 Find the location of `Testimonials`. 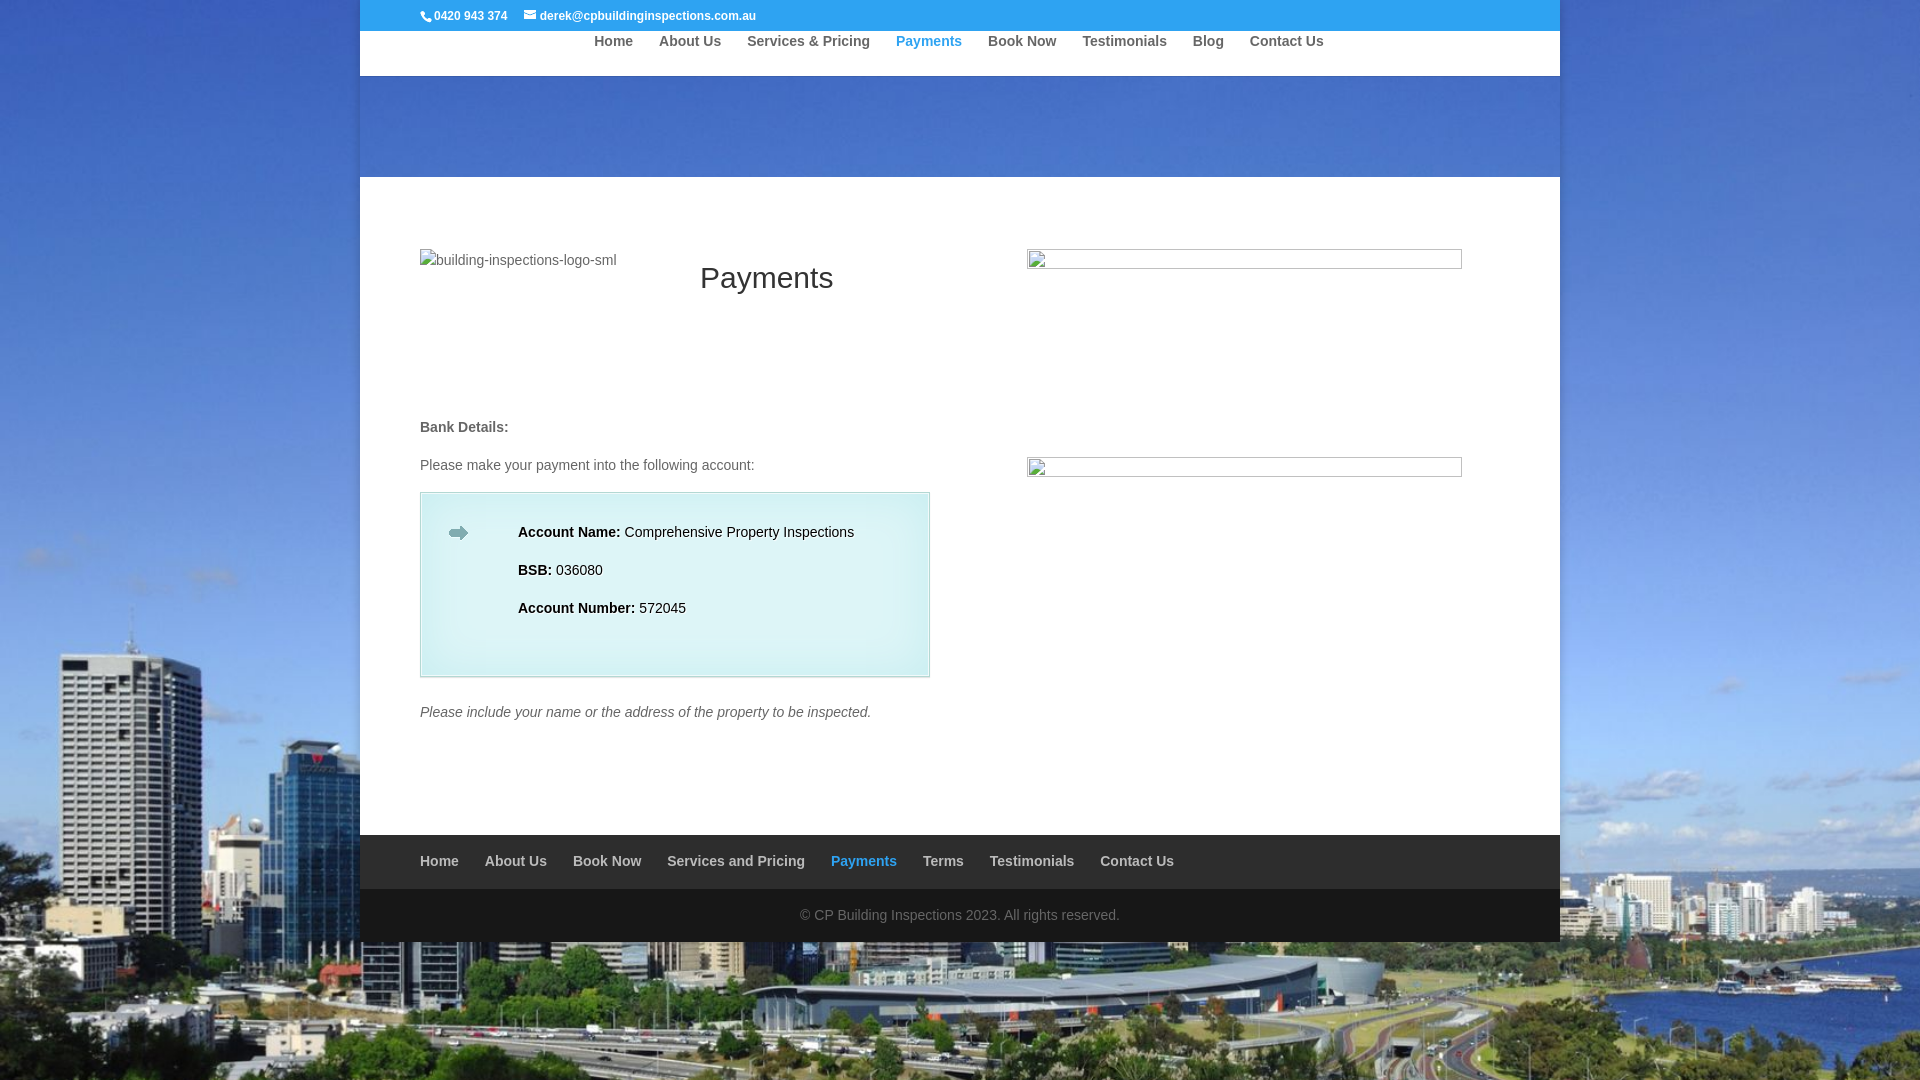

Testimonials is located at coordinates (1124, 55).